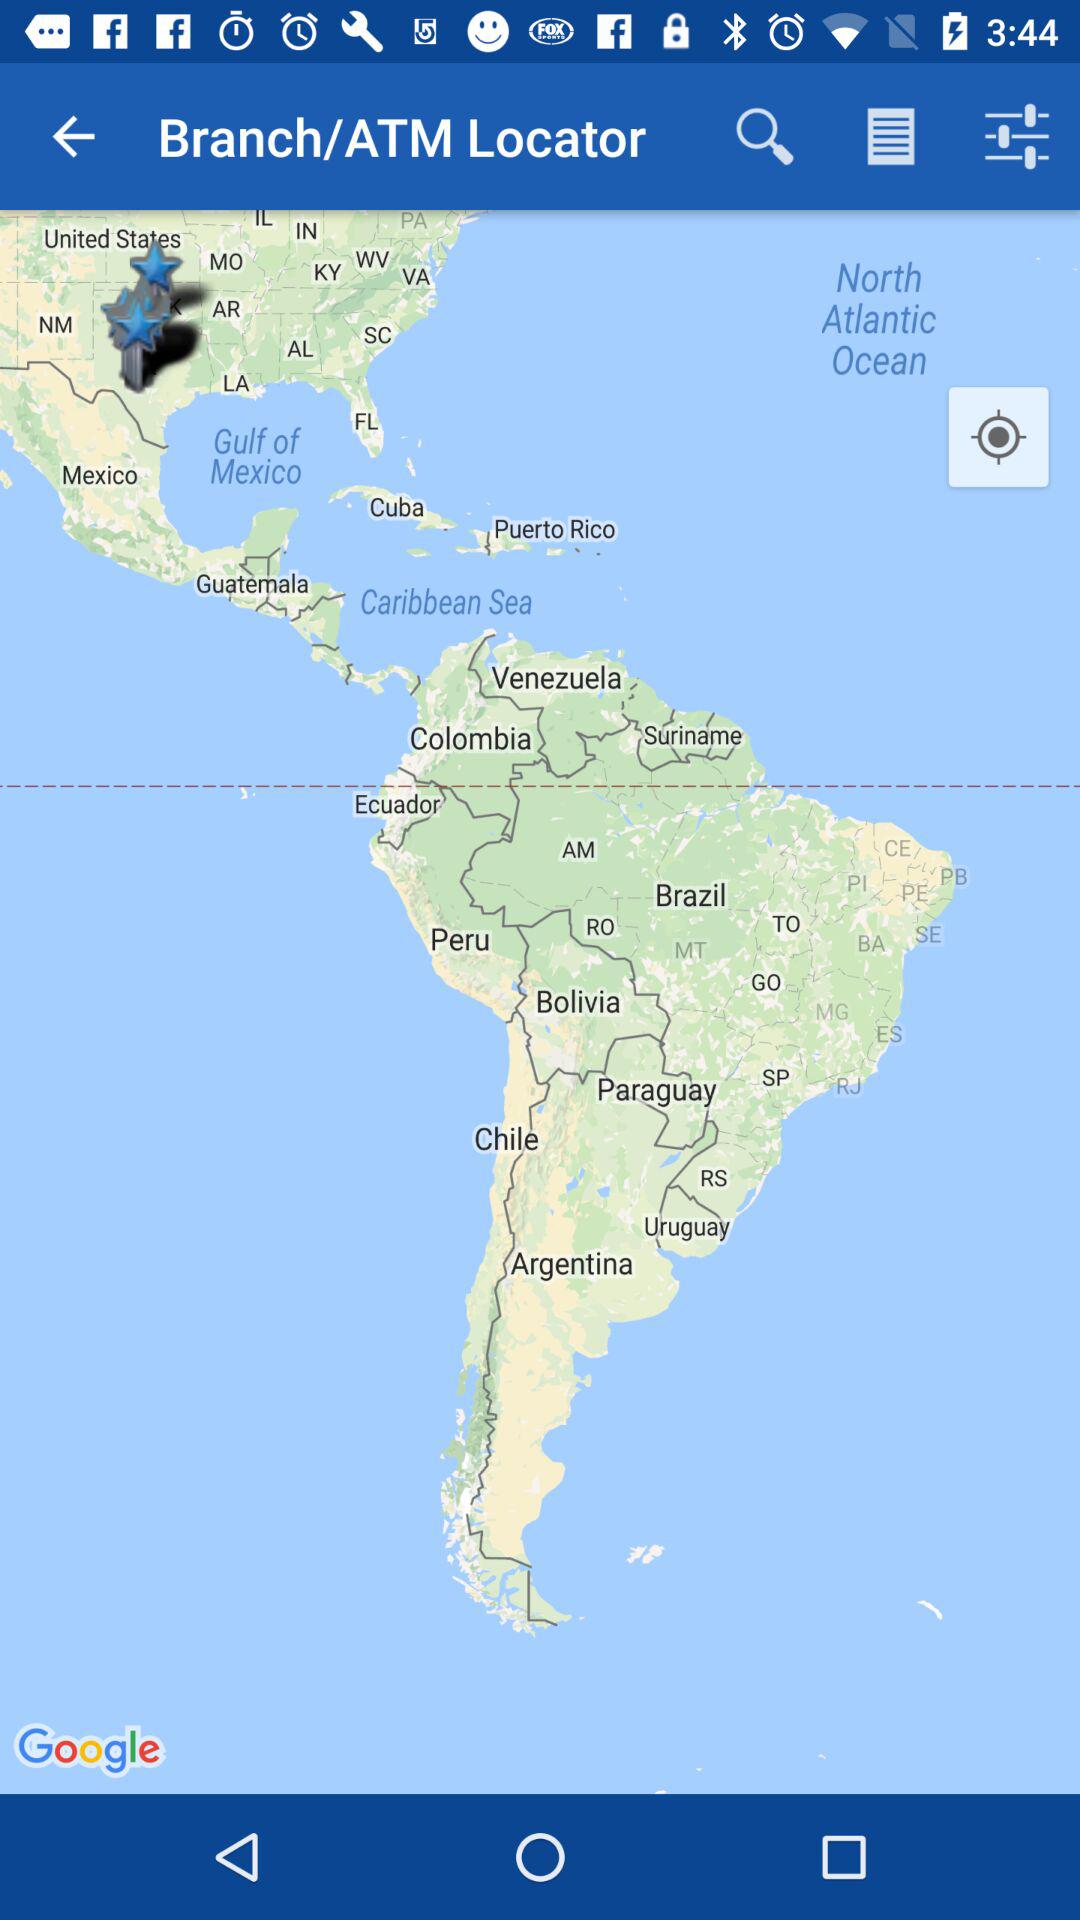 The image size is (1080, 1920). I want to click on choose the item at the center, so click(540, 1002).